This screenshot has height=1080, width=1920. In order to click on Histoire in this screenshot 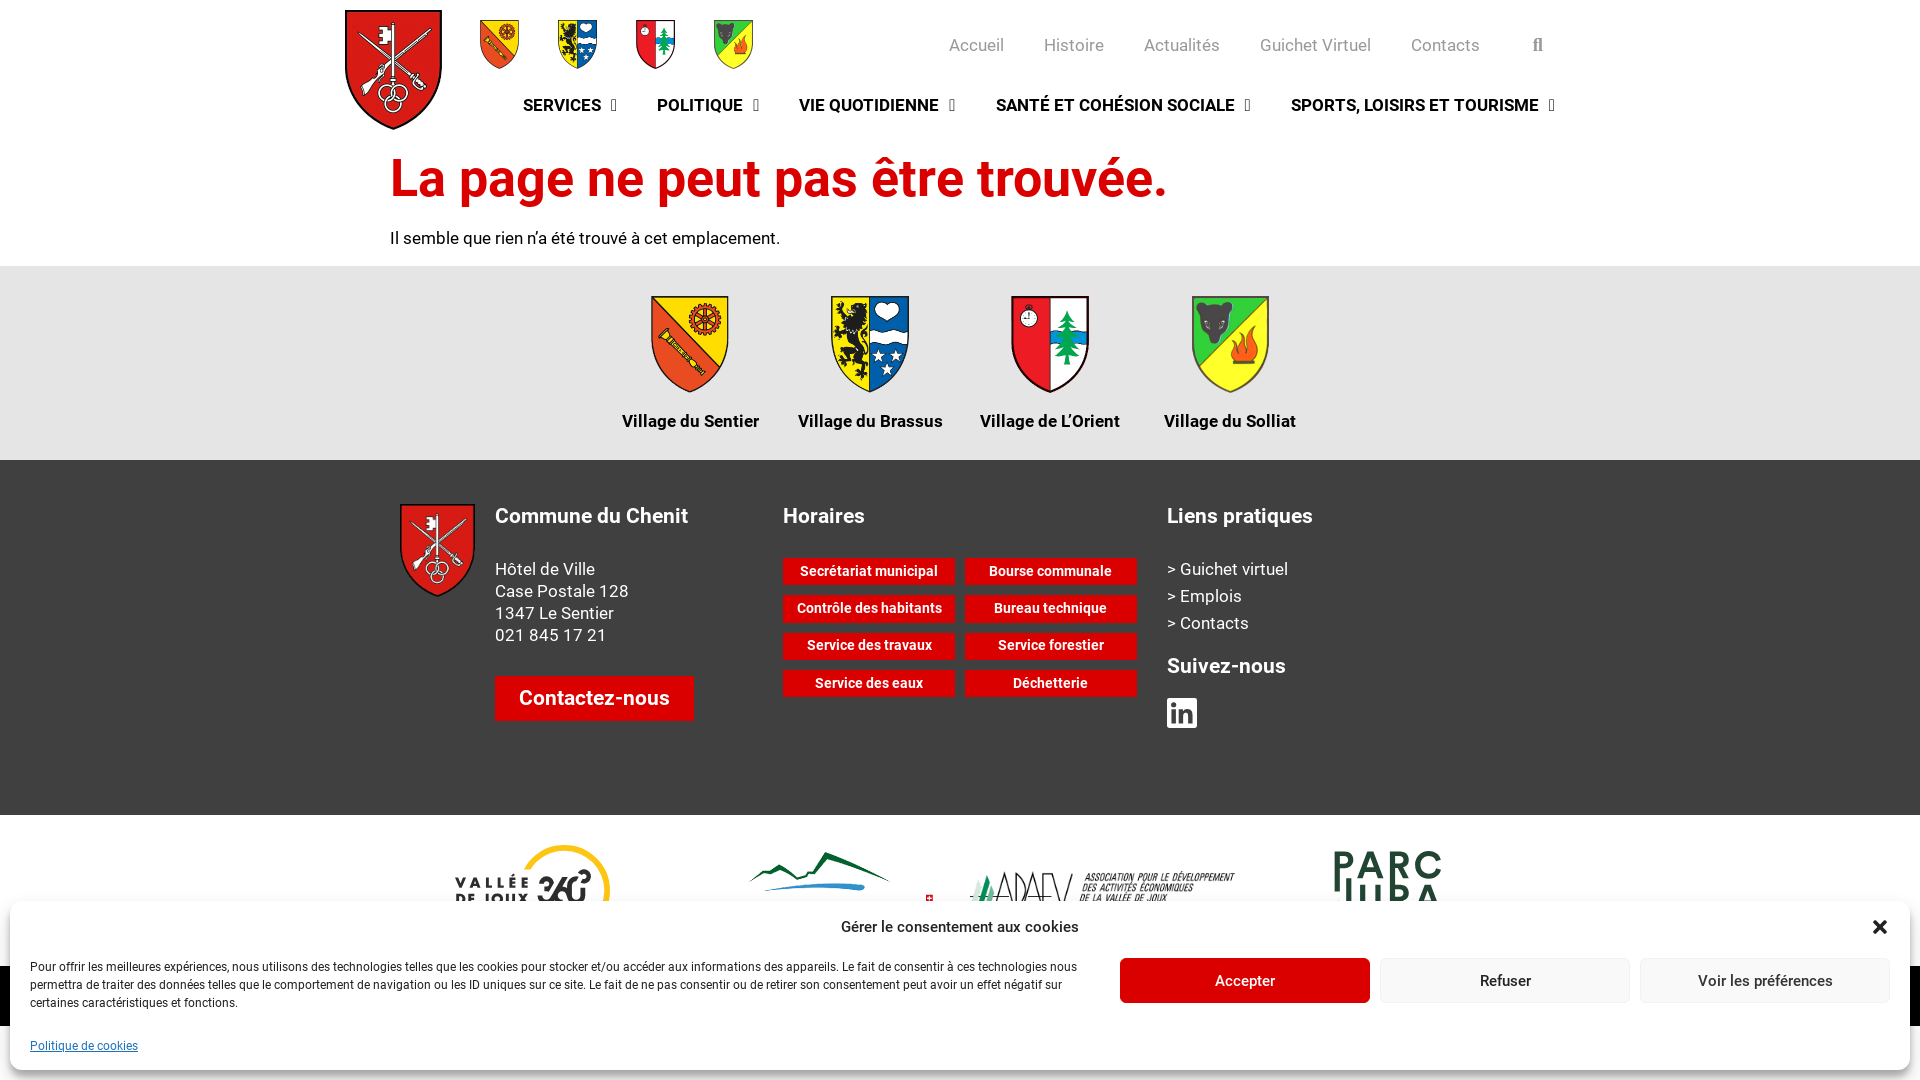, I will do `click(1074, 45)`.